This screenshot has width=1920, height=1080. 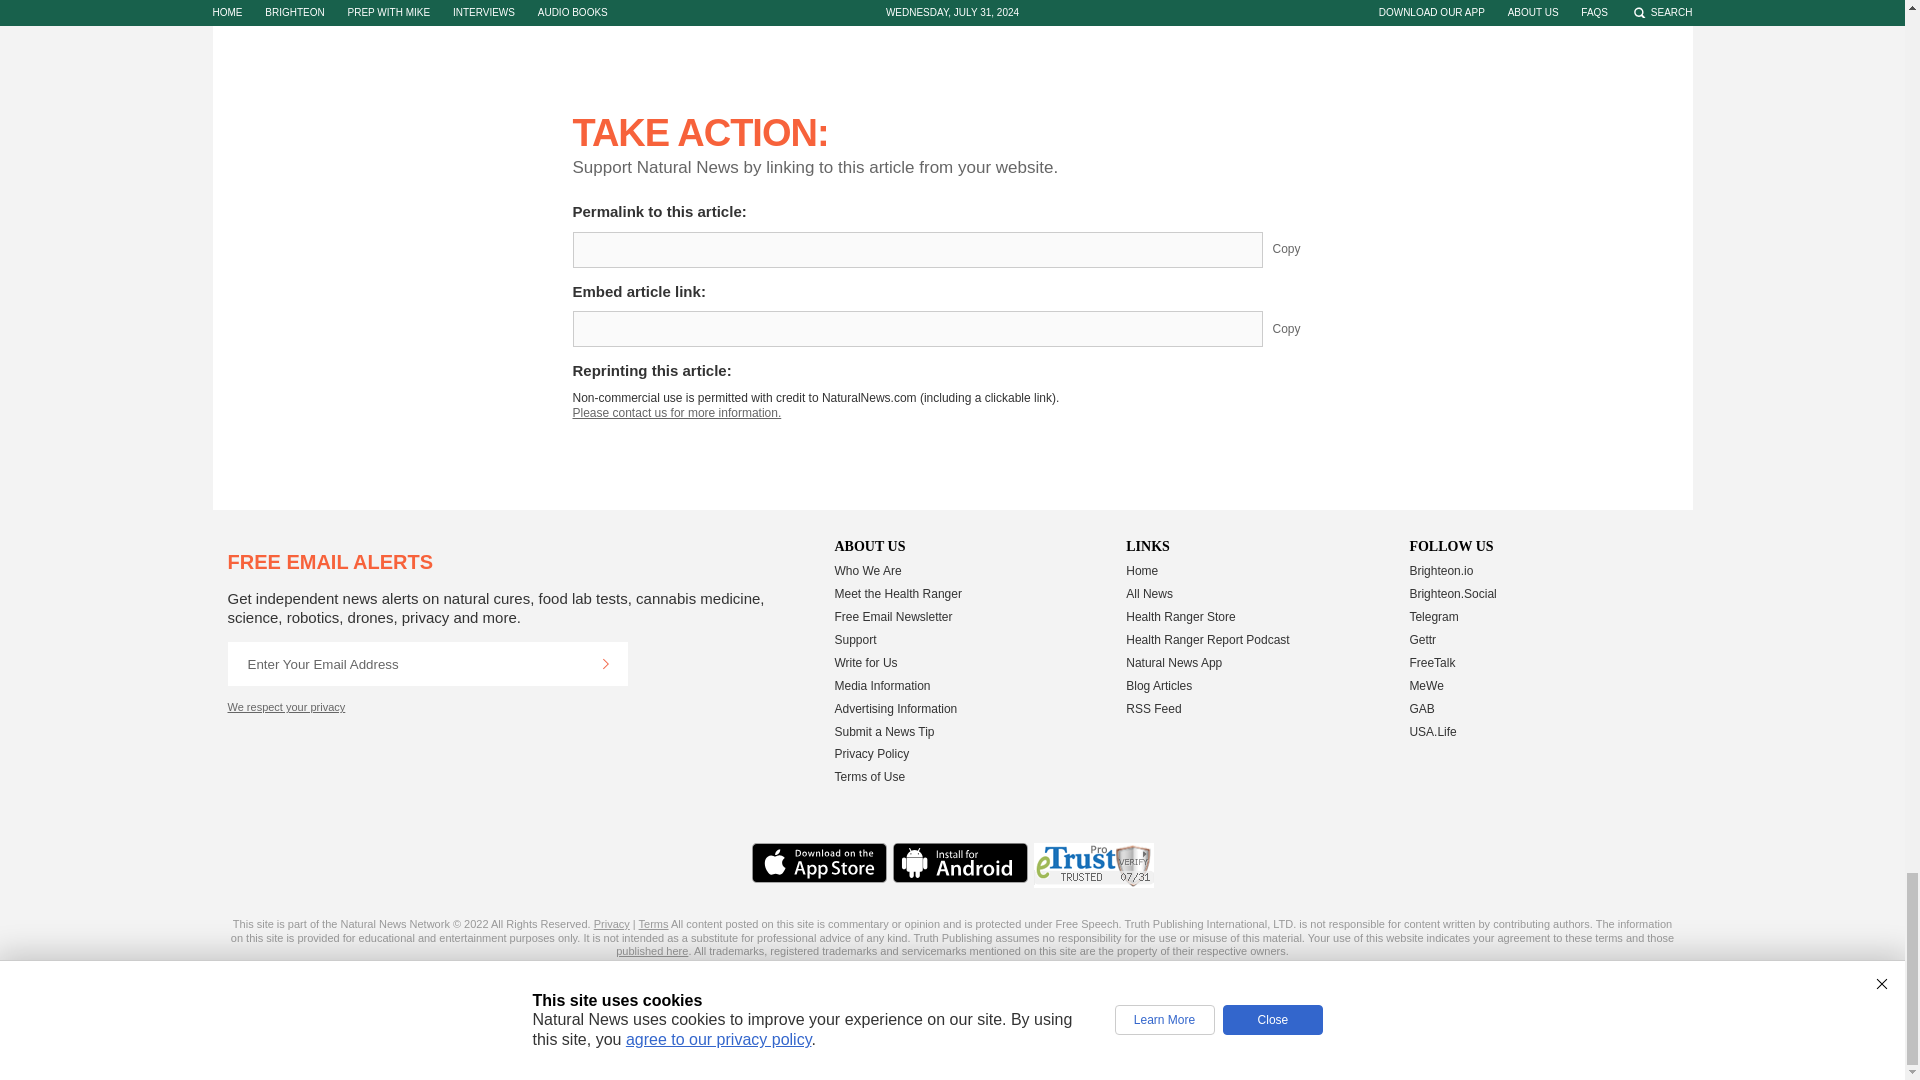 I want to click on Copy Permalink, so click(x=1302, y=250).